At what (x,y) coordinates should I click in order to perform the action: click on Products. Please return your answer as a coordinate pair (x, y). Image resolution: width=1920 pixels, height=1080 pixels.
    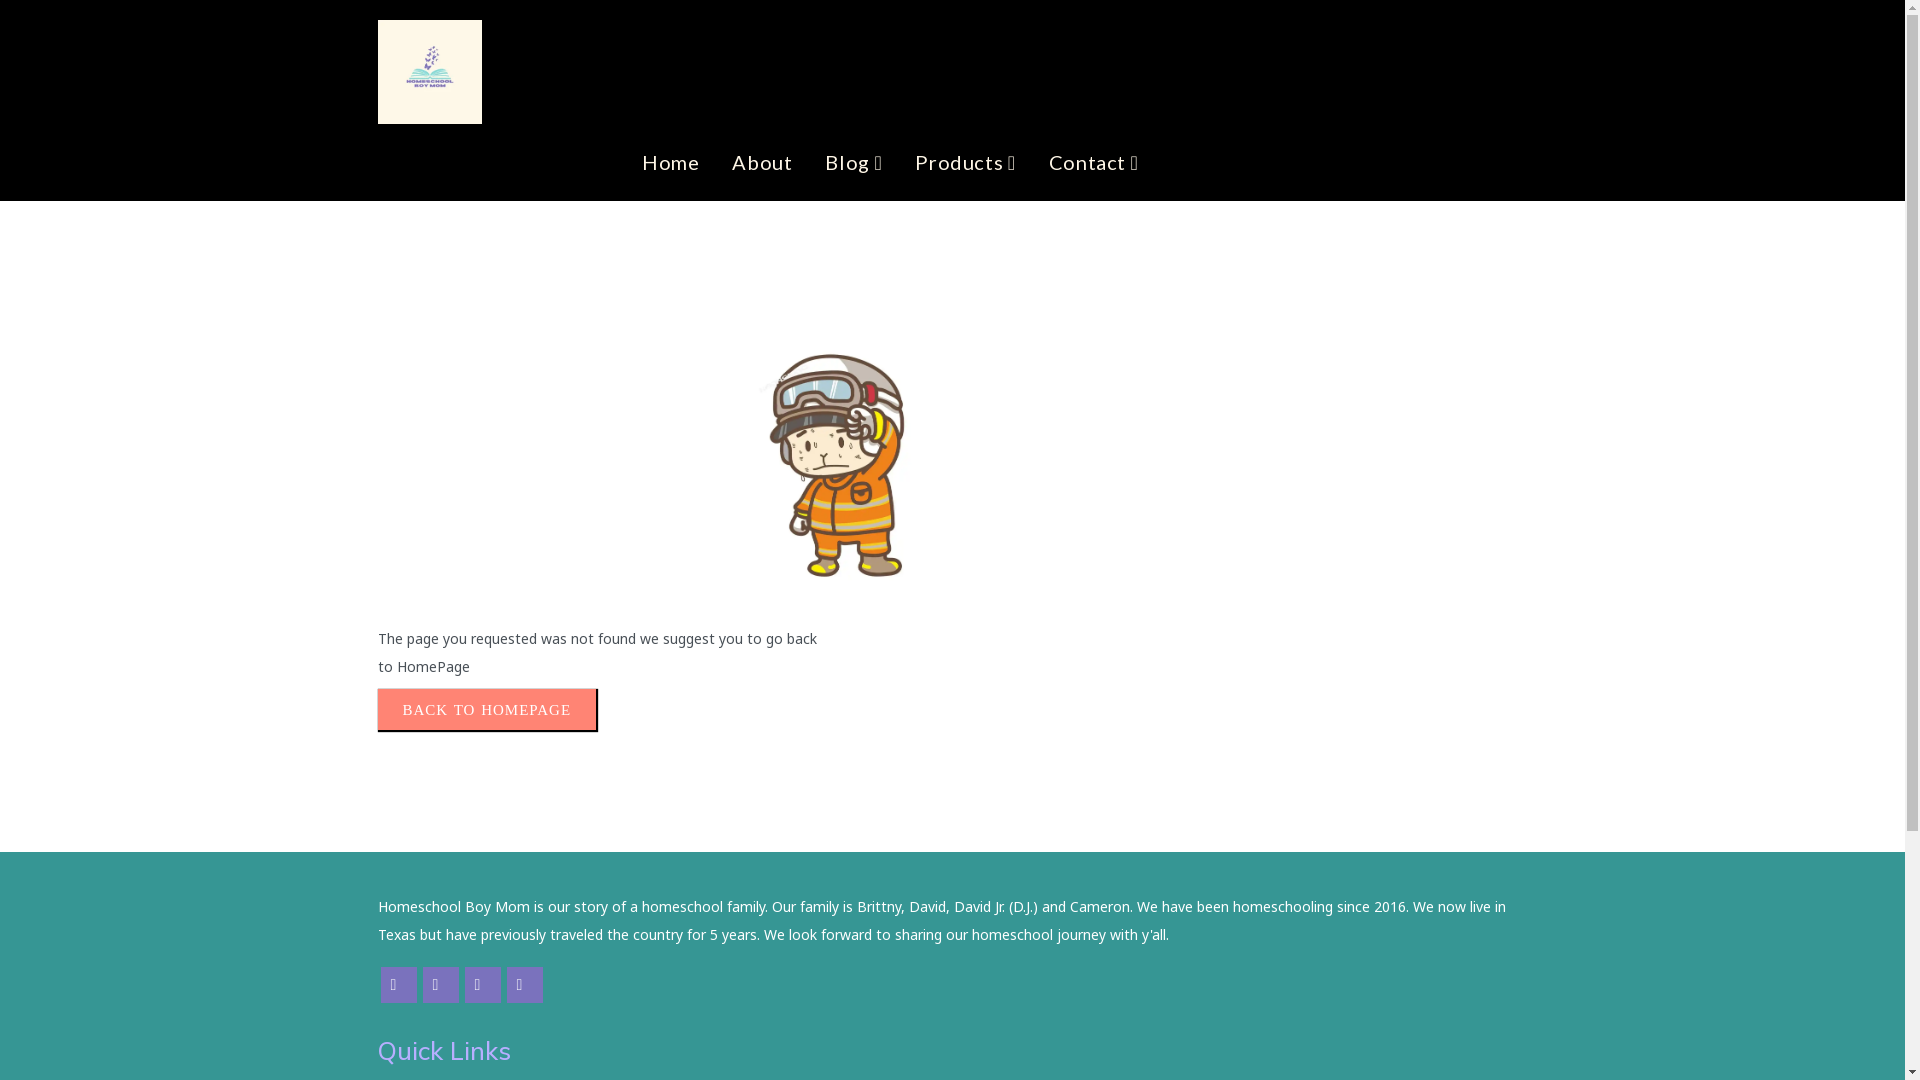
    Looking at the image, I should click on (965, 162).